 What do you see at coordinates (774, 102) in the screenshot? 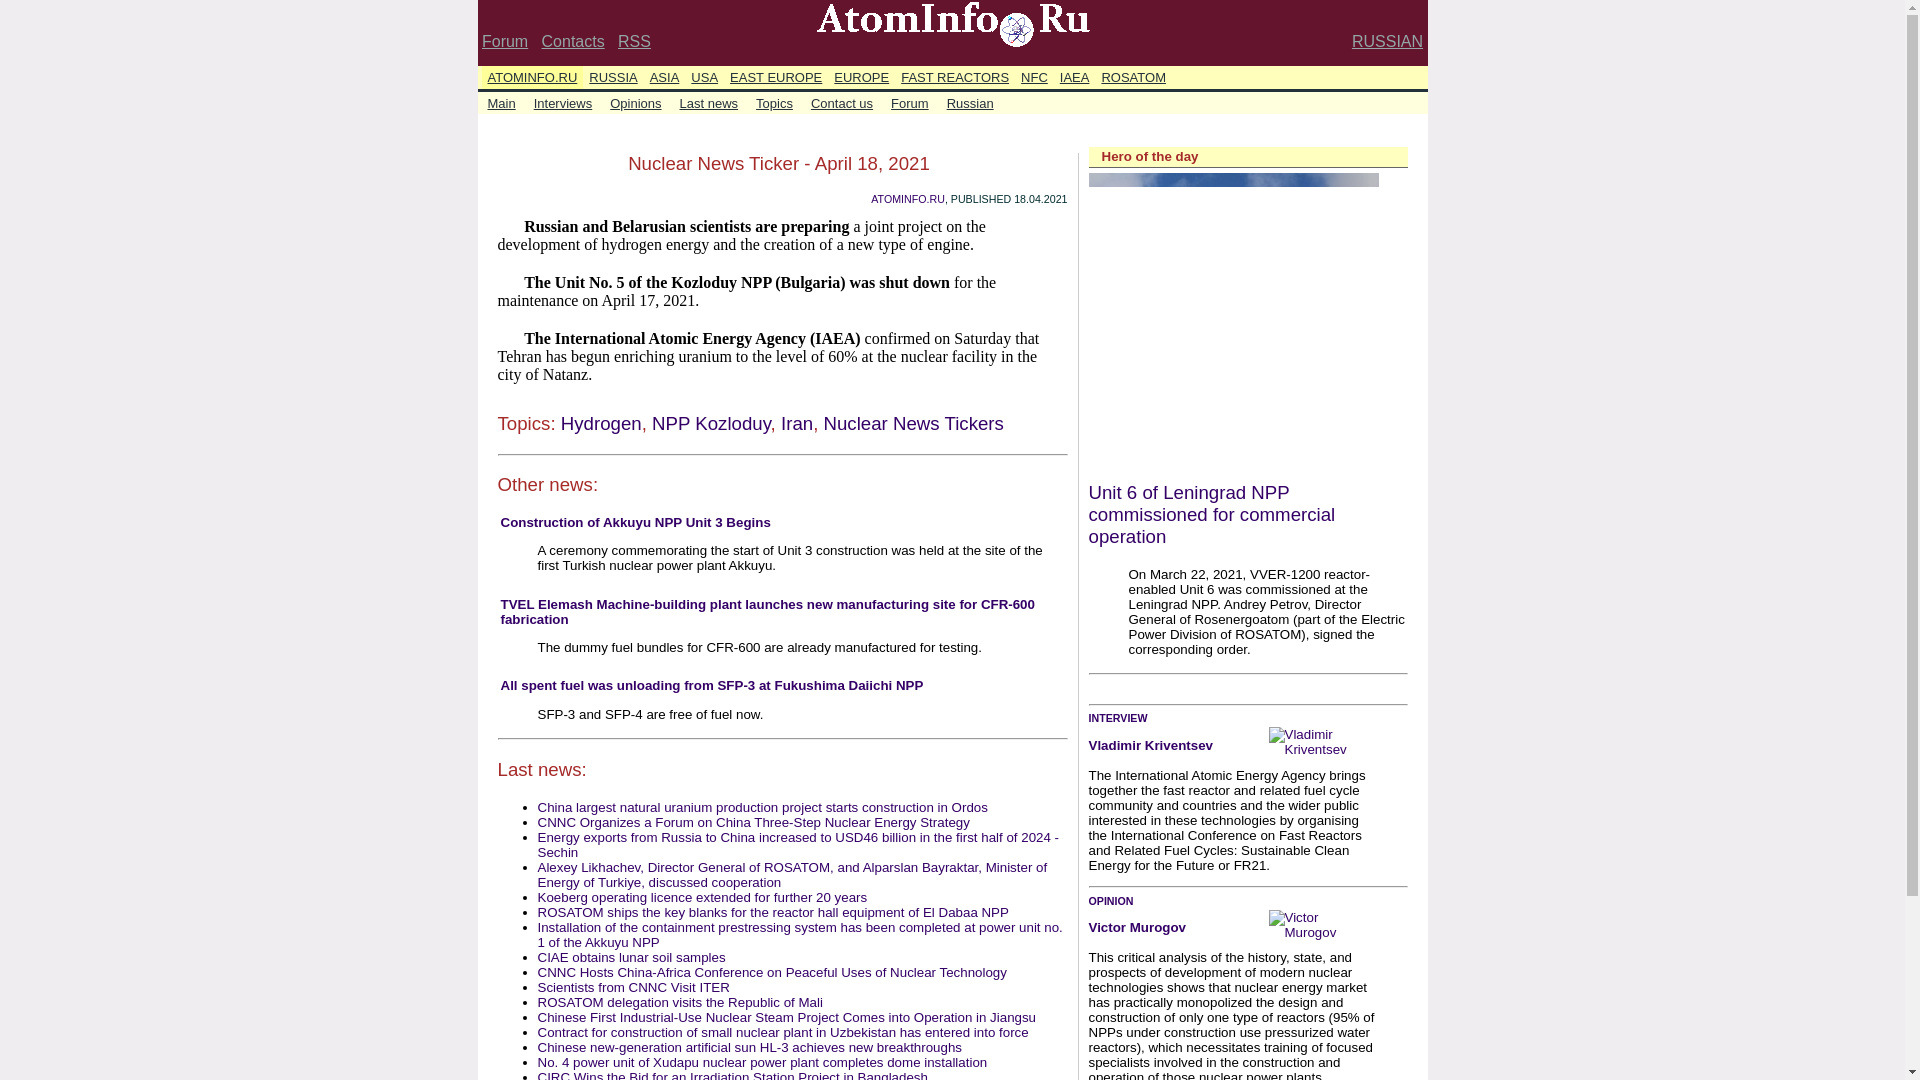
I see `Topics` at bounding box center [774, 102].